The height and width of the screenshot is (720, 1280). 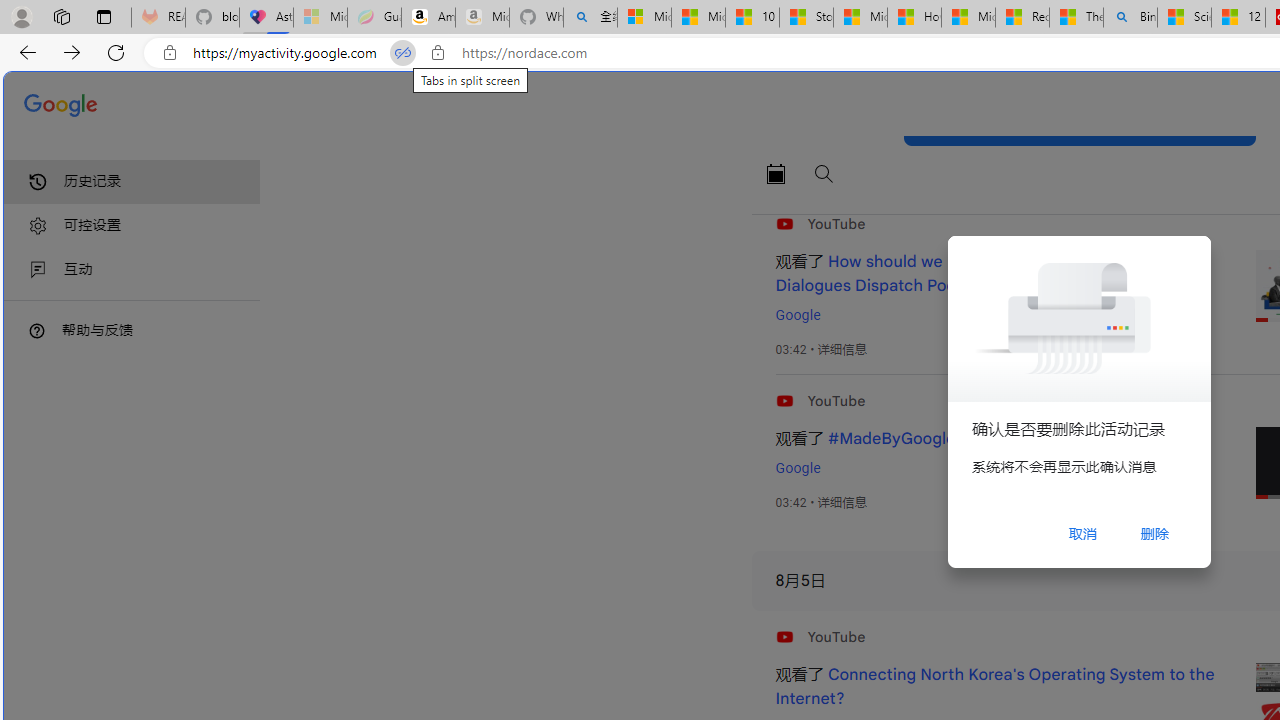 What do you see at coordinates (37, 330) in the screenshot?
I see `Class: DTiKkd NMm5M` at bounding box center [37, 330].